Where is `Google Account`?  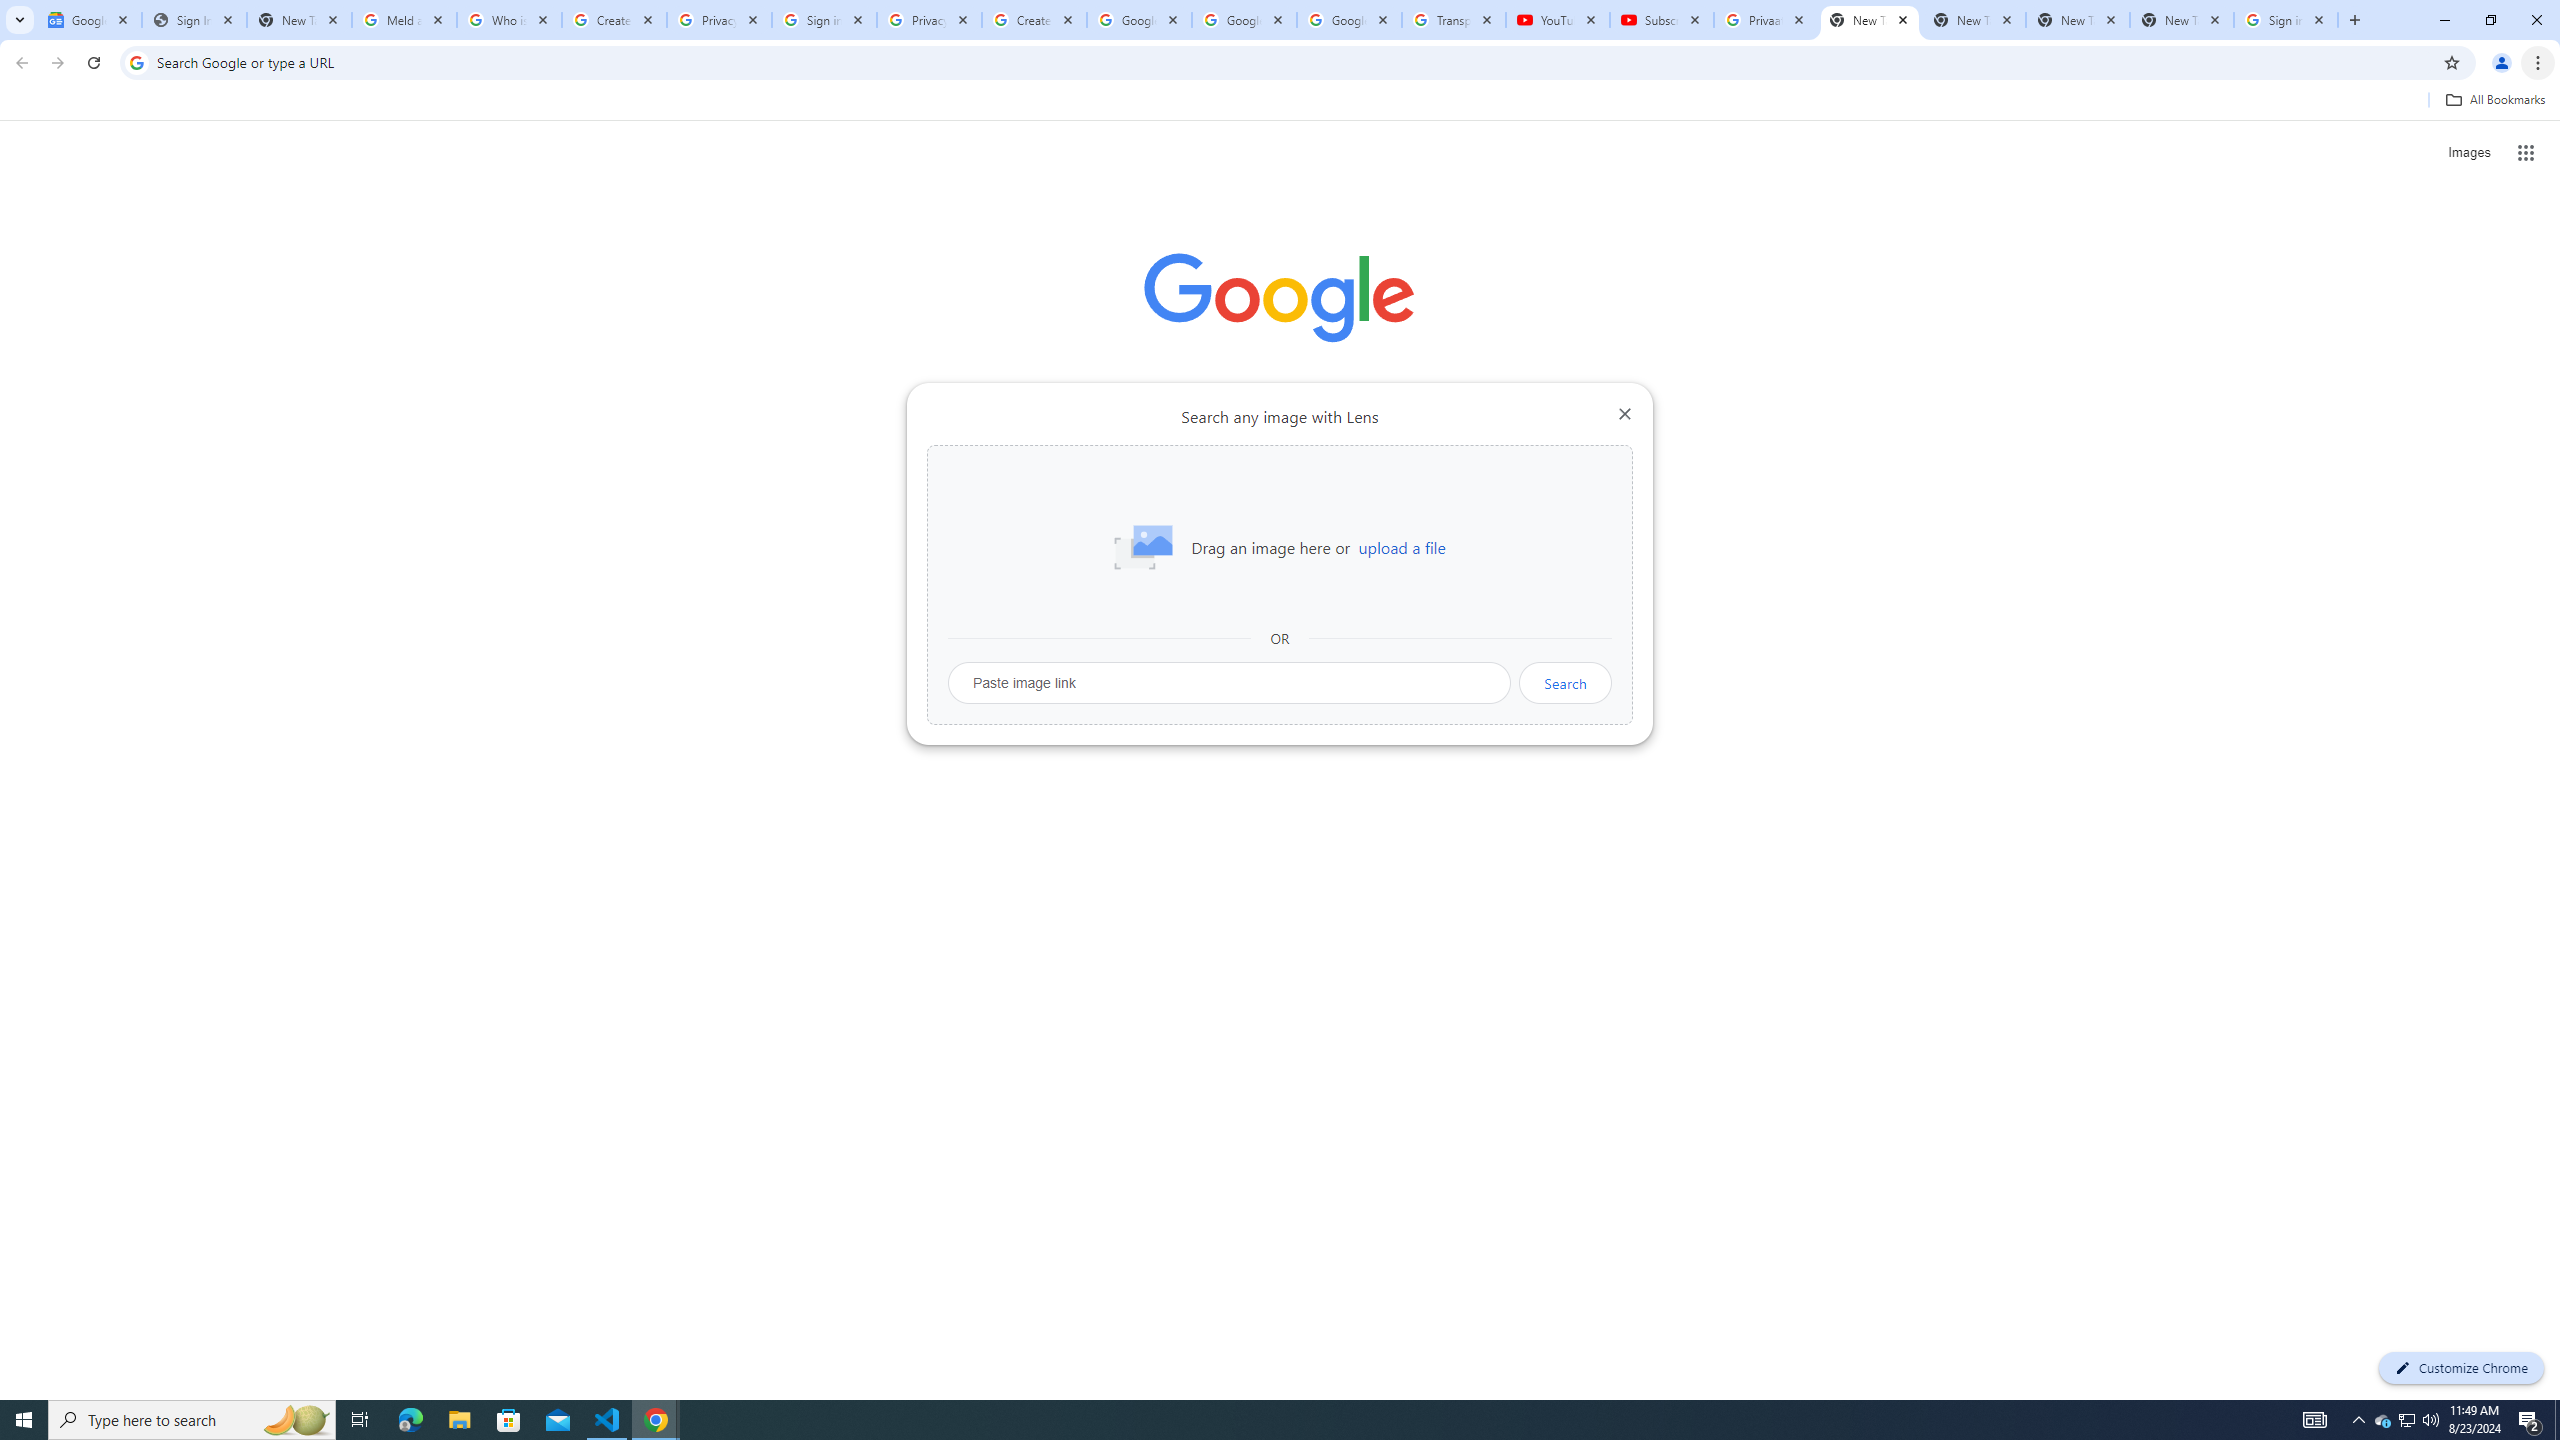 Google Account is located at coordinates (1348, 20).